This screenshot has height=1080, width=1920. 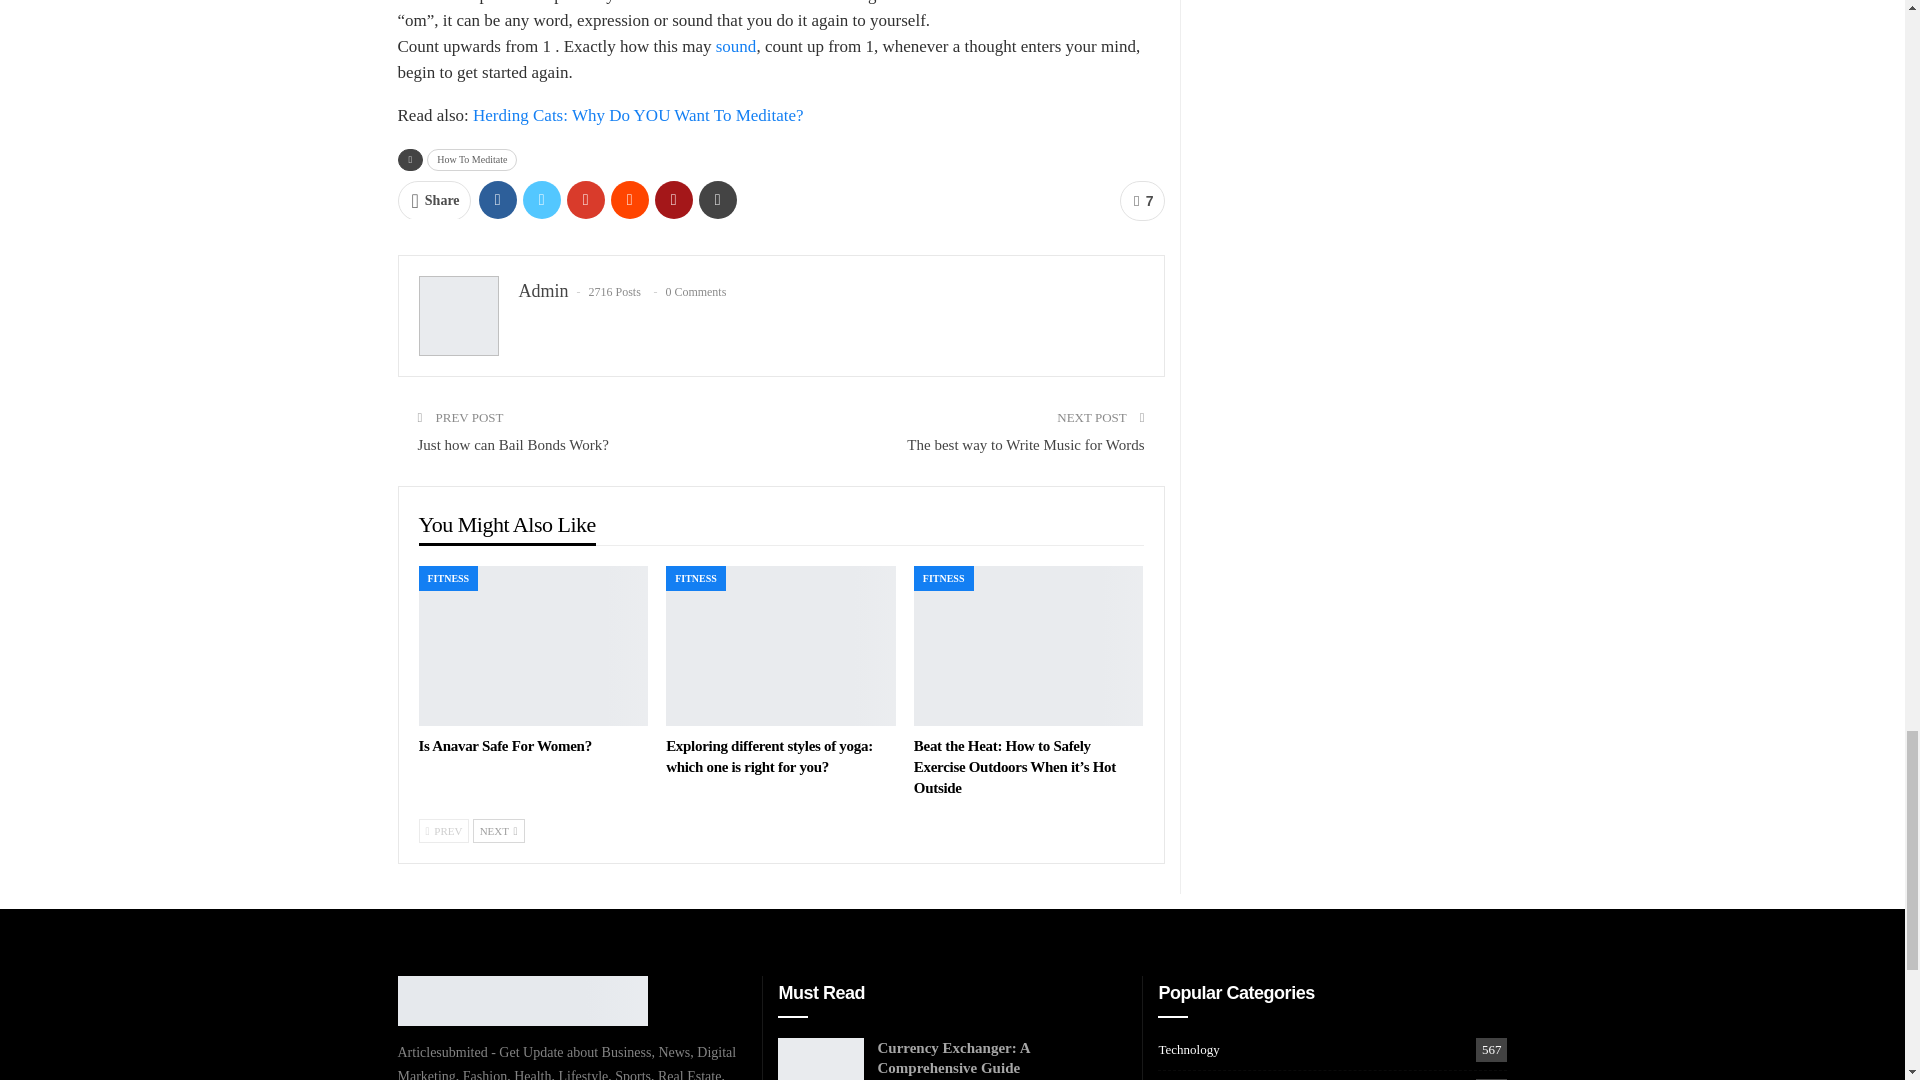 What do you see at coordinates (443, 830) in the screenshot?
I see `Previous` at bounding box center [443, 830].